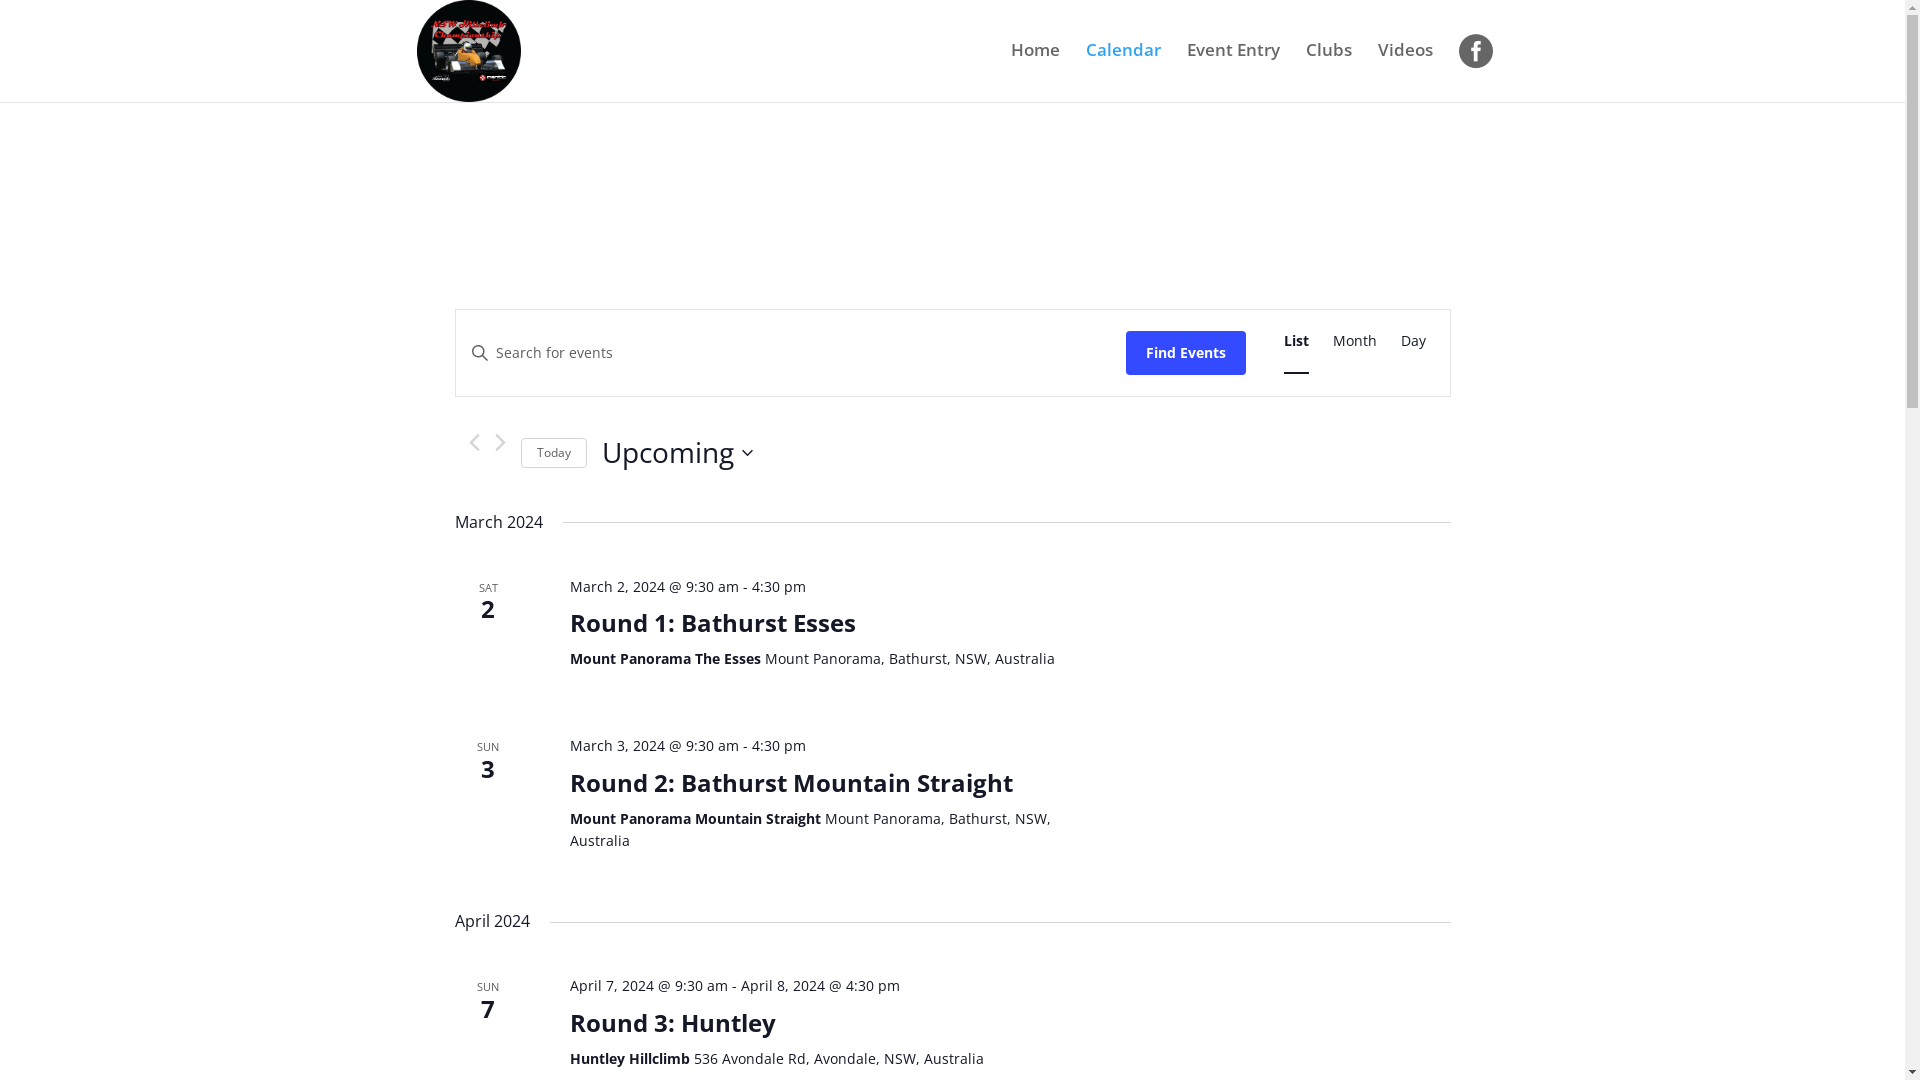 This screenshot has height=1080, width=1920. I want to click on Upcoming, so click(678, 453).